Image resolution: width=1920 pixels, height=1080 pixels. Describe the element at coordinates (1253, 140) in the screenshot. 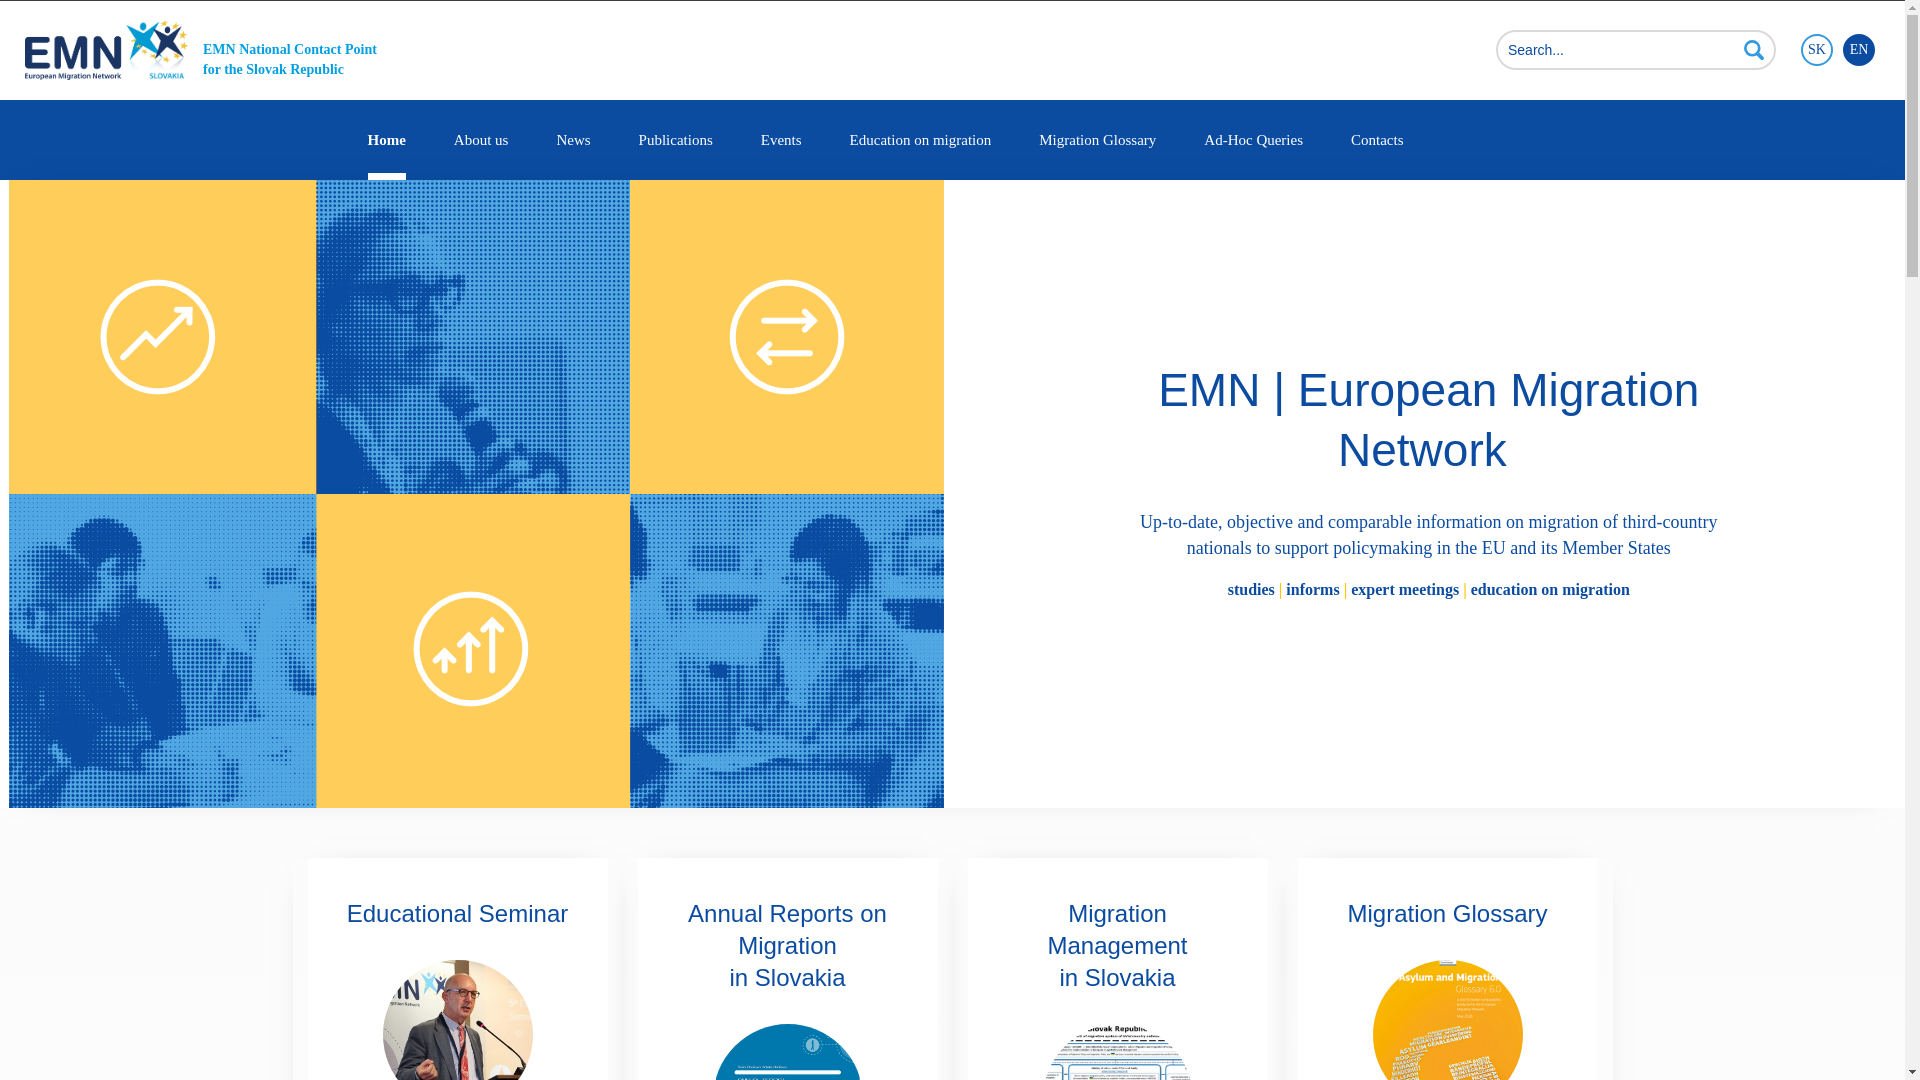

I see `Ad-Hoc Queries` at that location.